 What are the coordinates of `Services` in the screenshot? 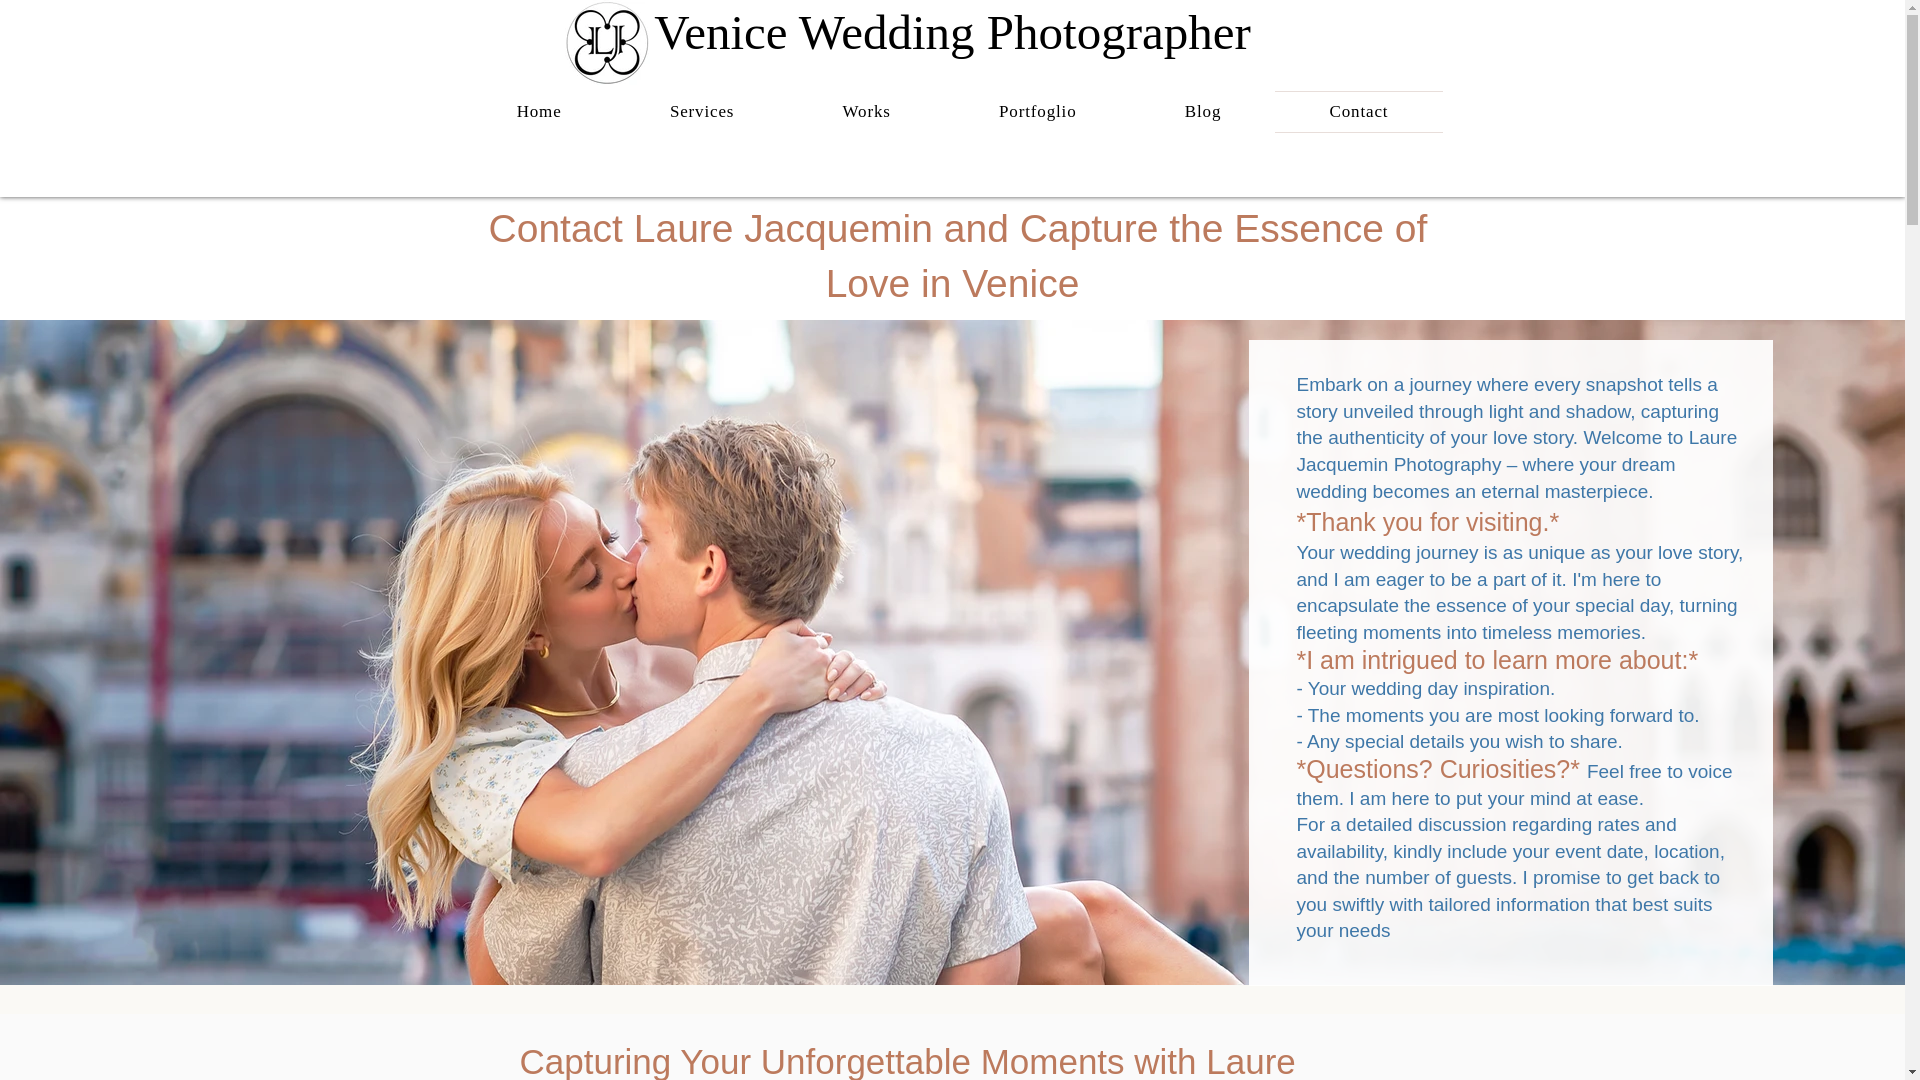 It's located at (702, 111).